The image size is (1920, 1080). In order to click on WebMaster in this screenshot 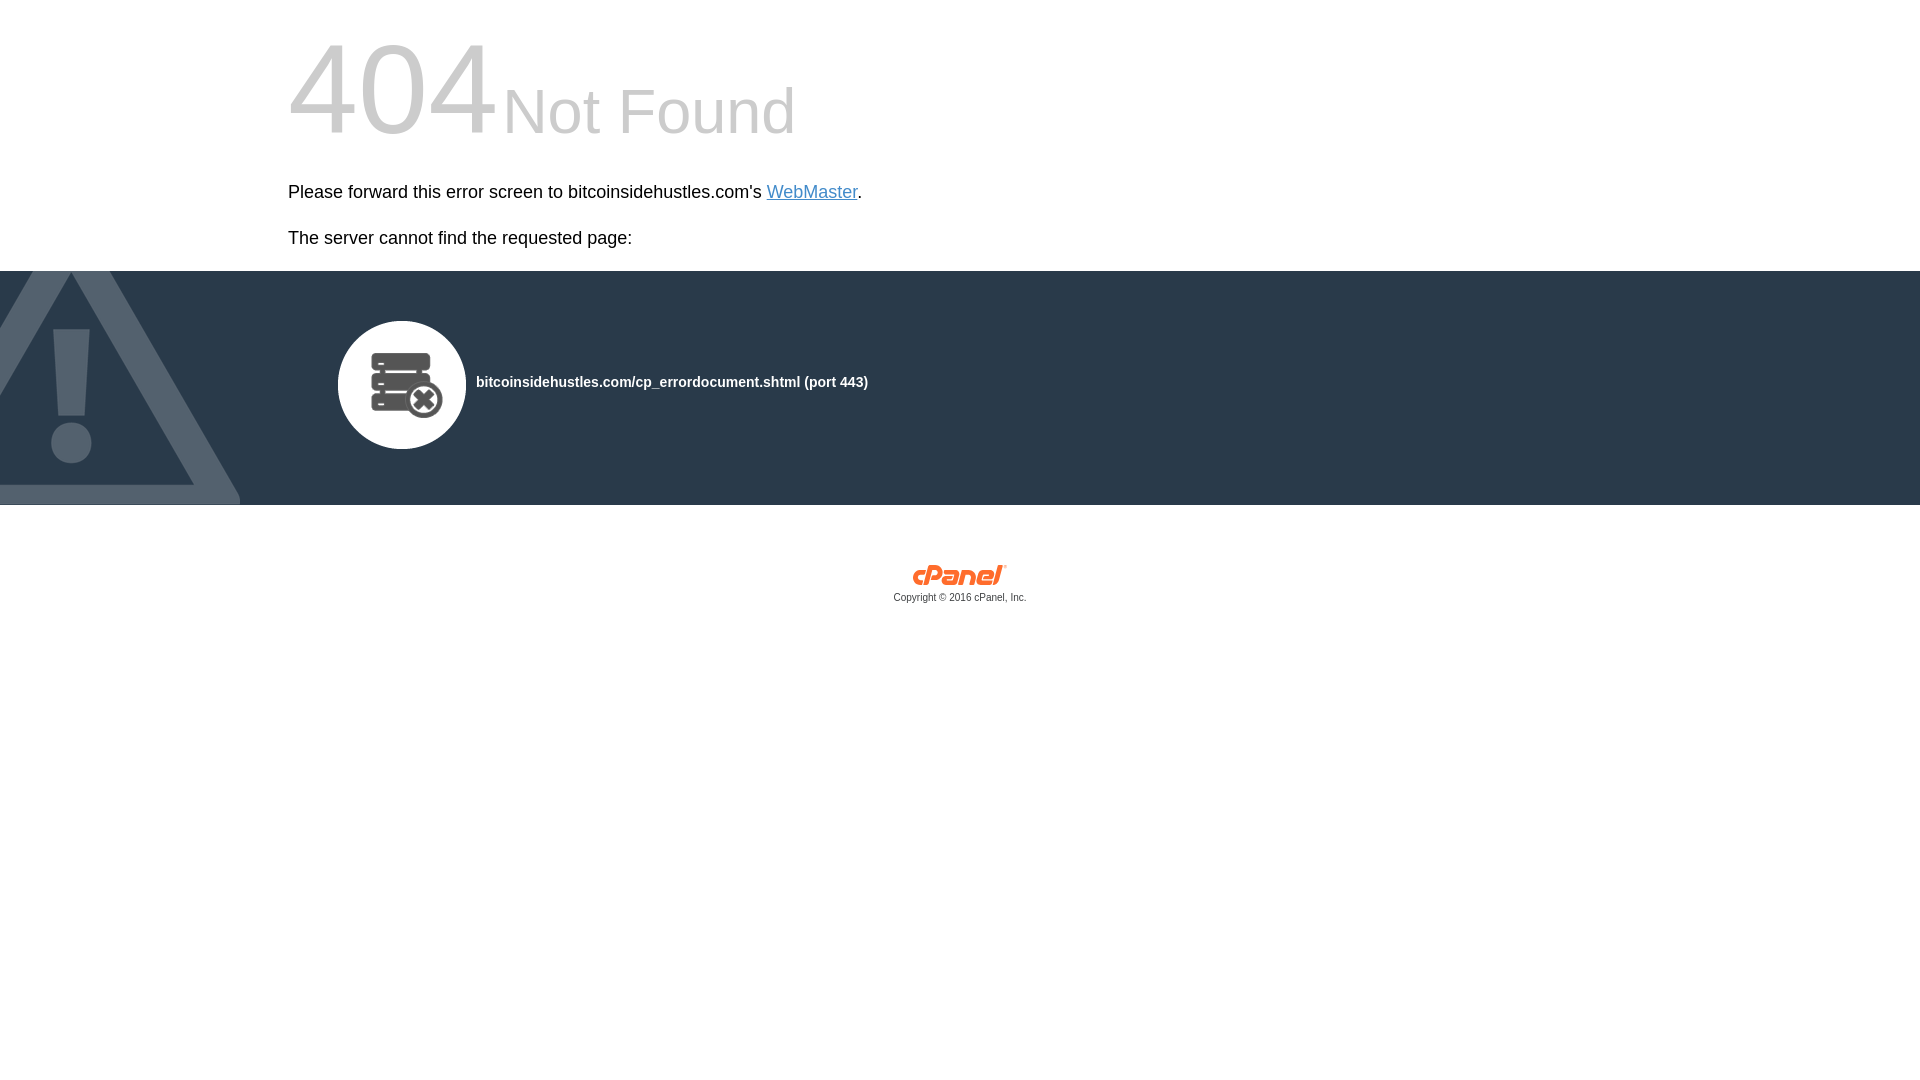, I will do `click(812, 192)`.